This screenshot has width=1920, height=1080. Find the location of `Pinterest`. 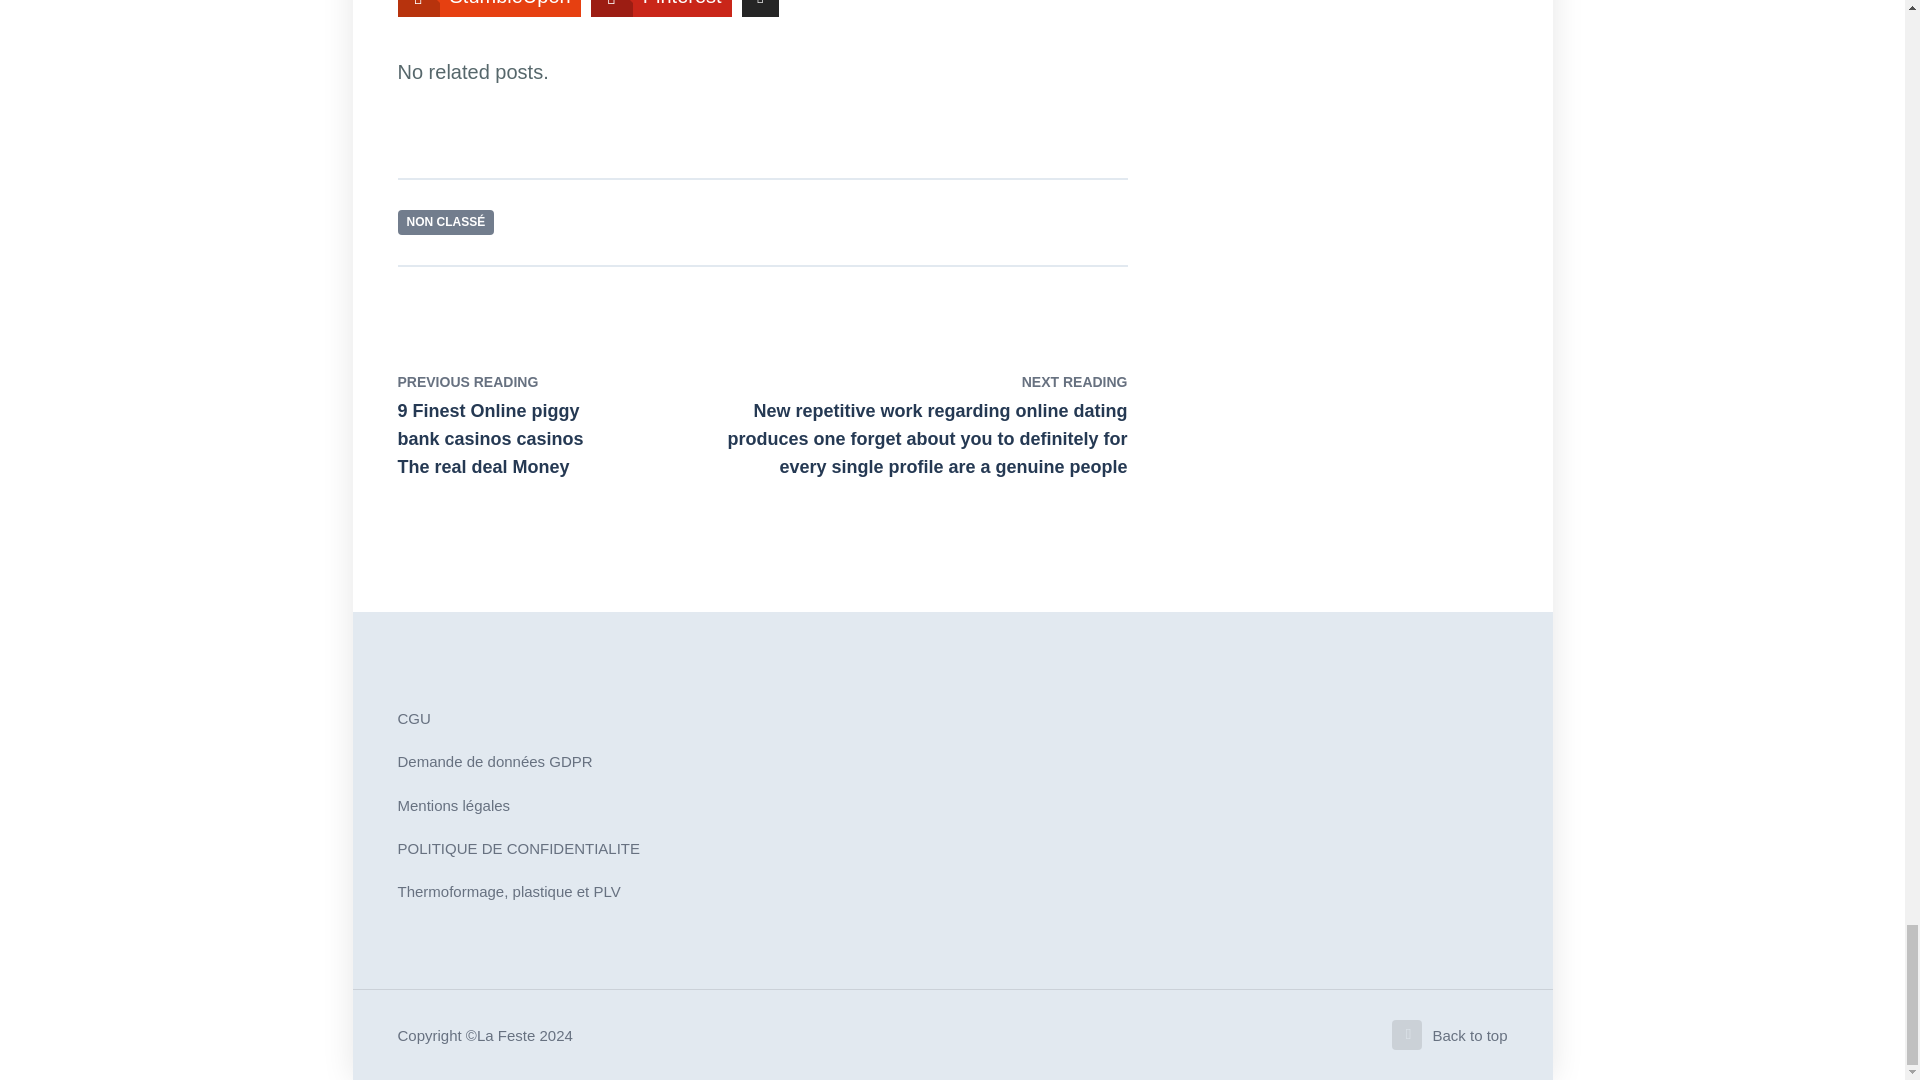

Pinterest is located at coordinates (661, 8).